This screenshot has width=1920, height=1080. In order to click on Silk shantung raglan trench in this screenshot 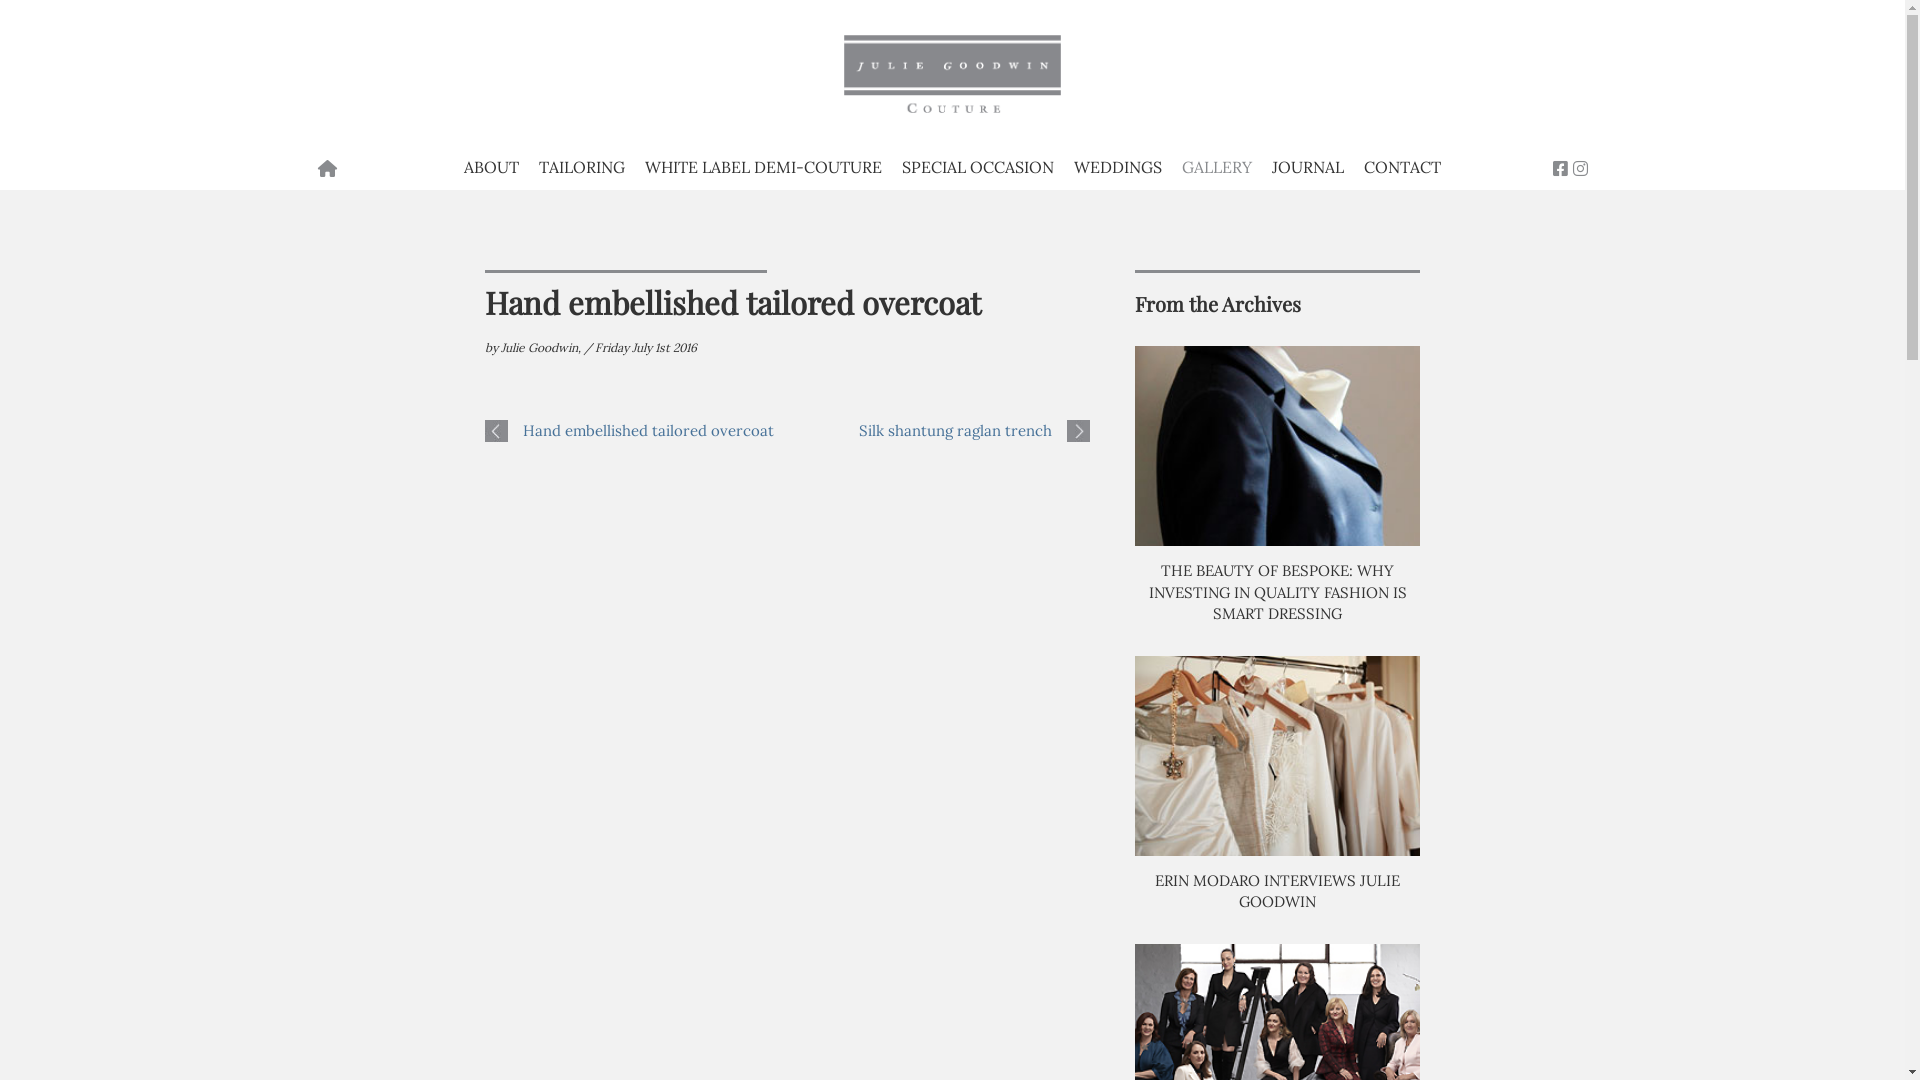, I will do `click(956, 430)`.